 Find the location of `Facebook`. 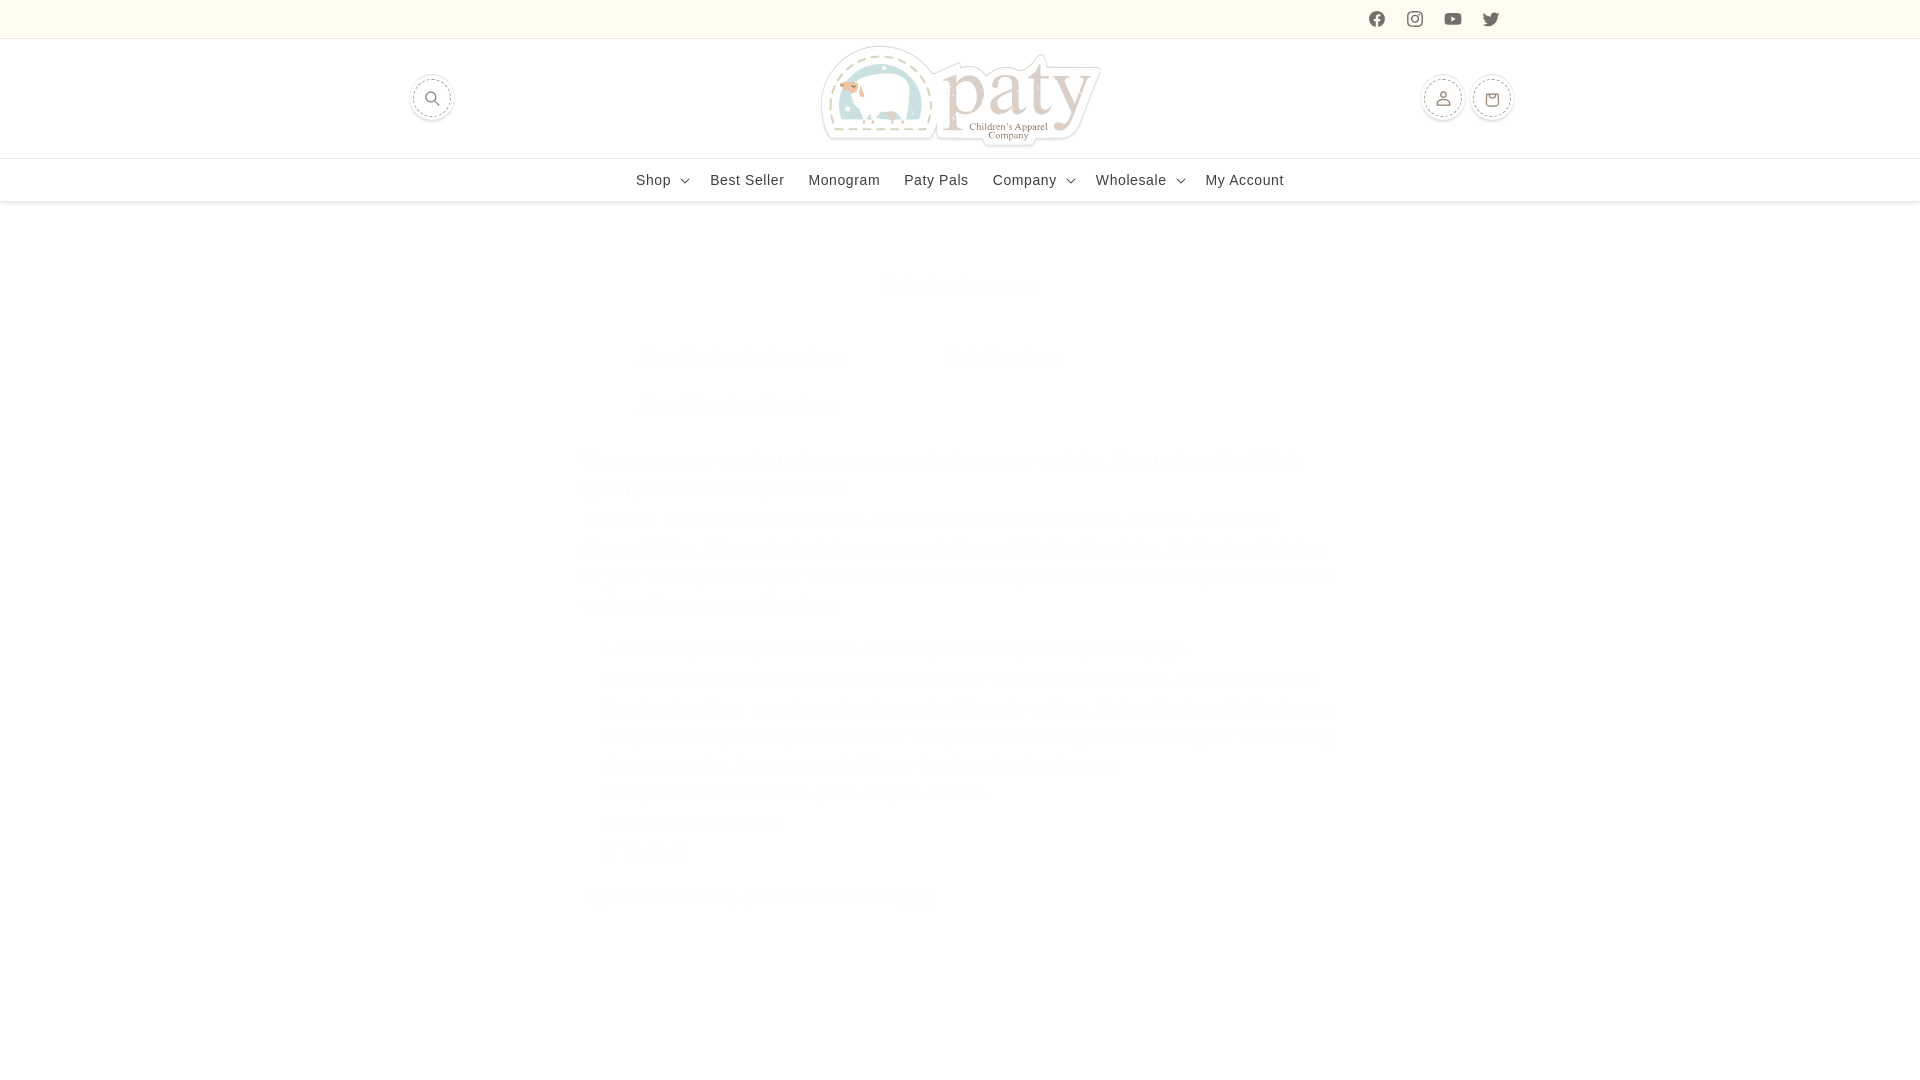

Facebook is located at coordinates (1376, 18).